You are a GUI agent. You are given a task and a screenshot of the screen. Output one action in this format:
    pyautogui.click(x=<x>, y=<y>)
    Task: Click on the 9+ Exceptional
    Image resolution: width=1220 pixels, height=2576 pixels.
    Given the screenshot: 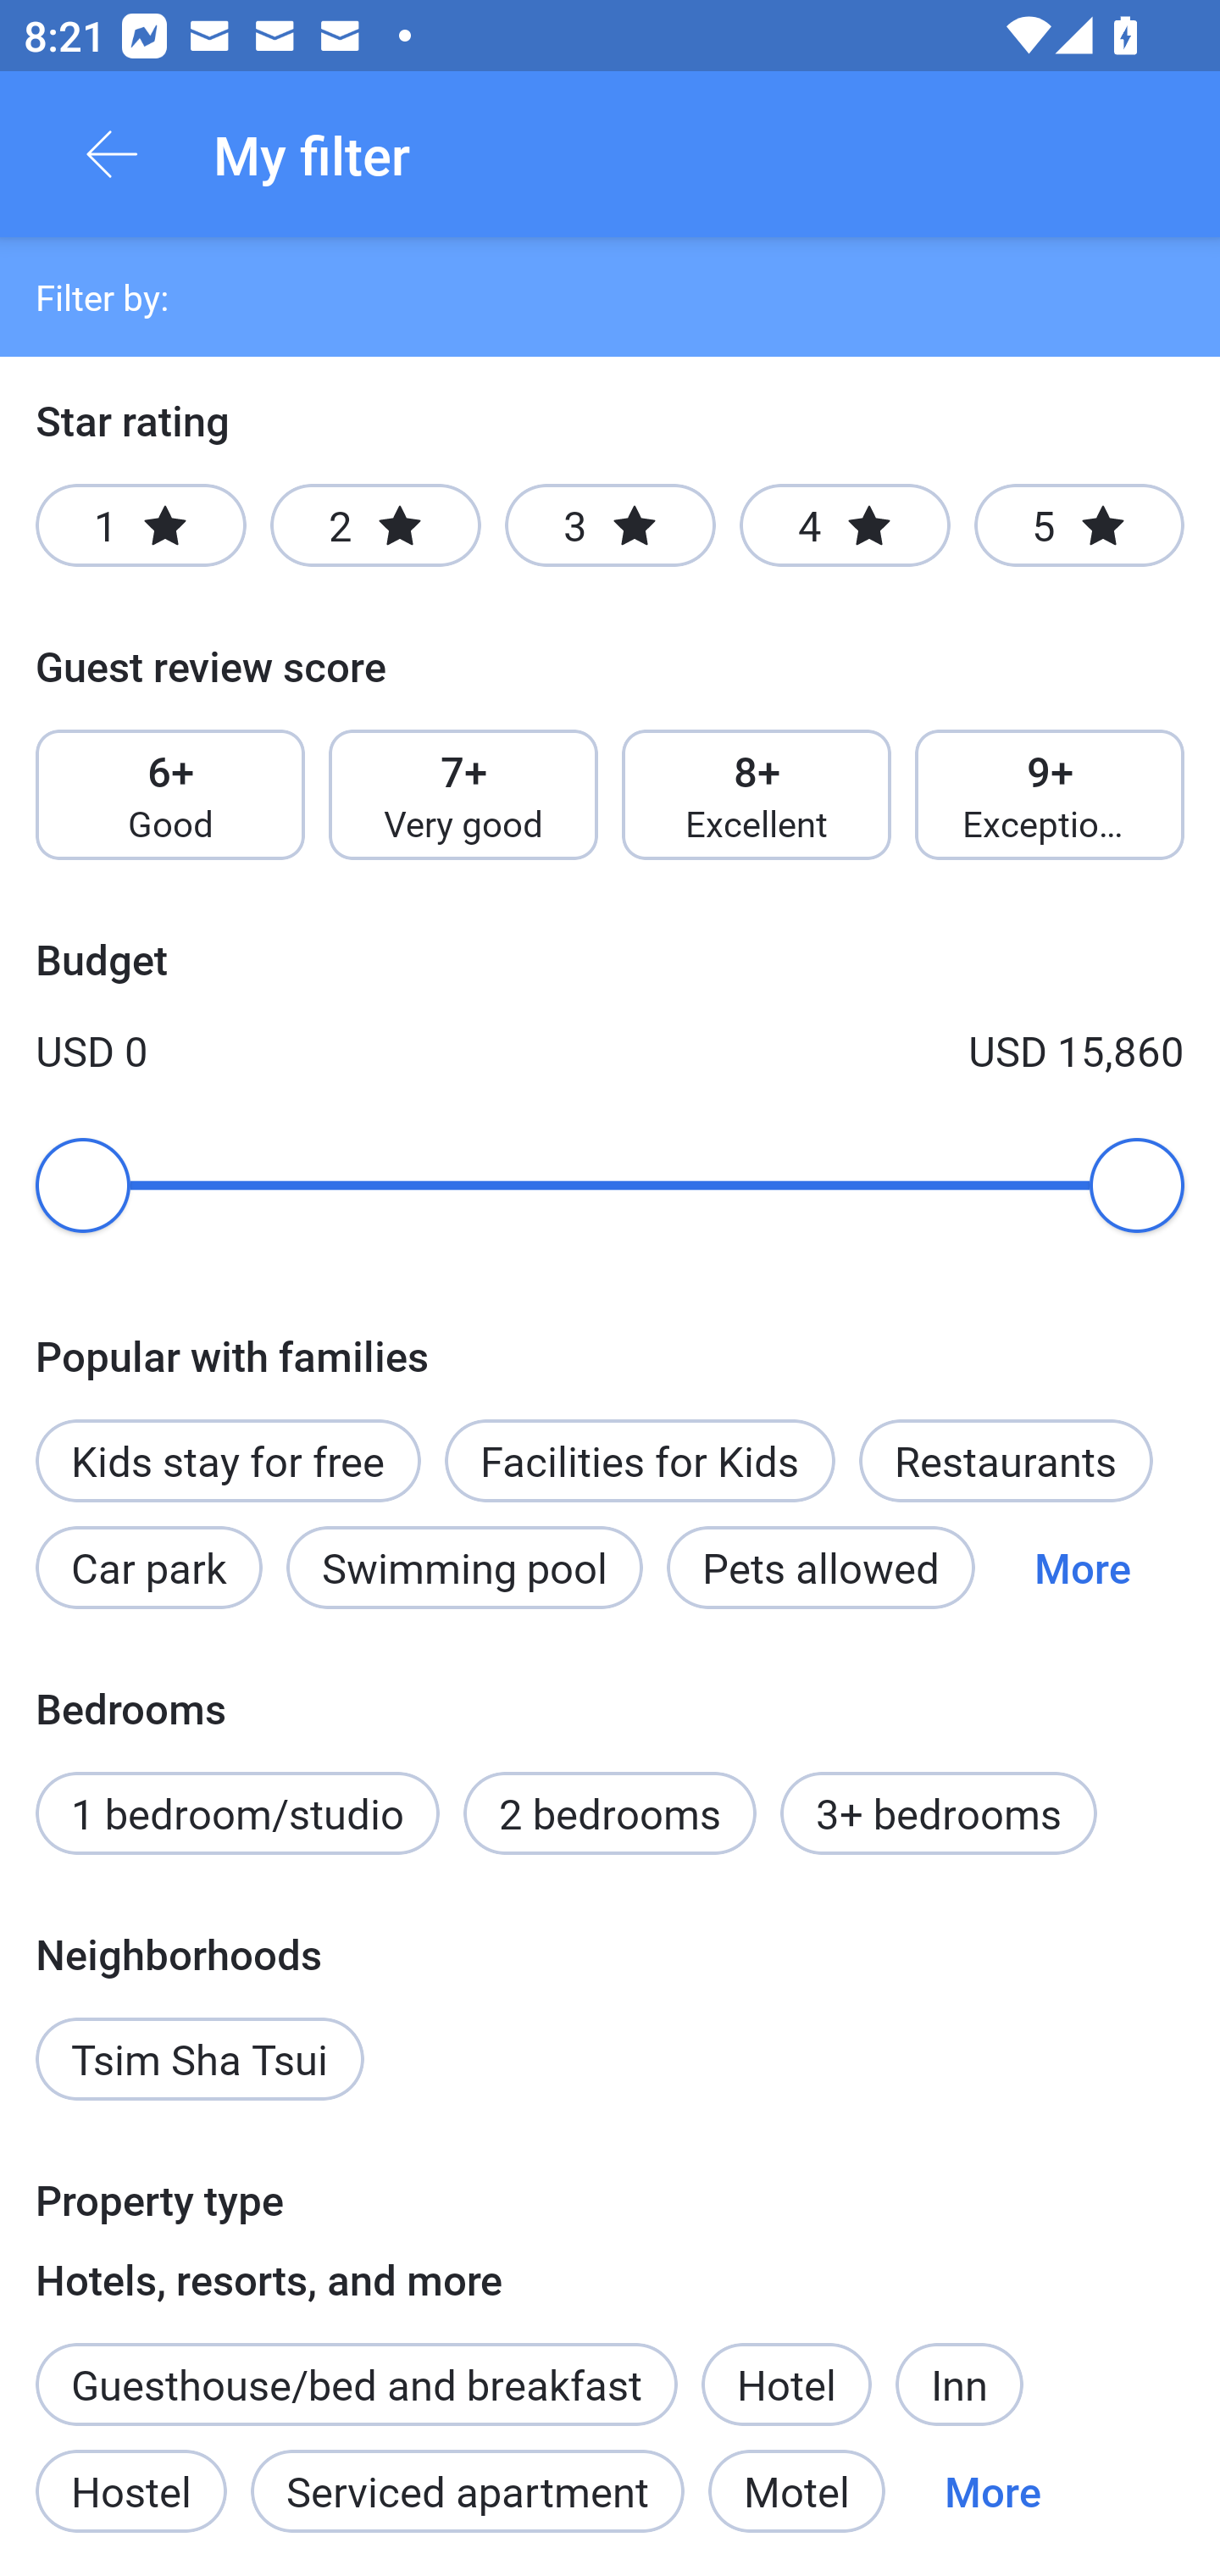 What is the action you would take?
    pyautogui.click(x=1050, y=795)
    